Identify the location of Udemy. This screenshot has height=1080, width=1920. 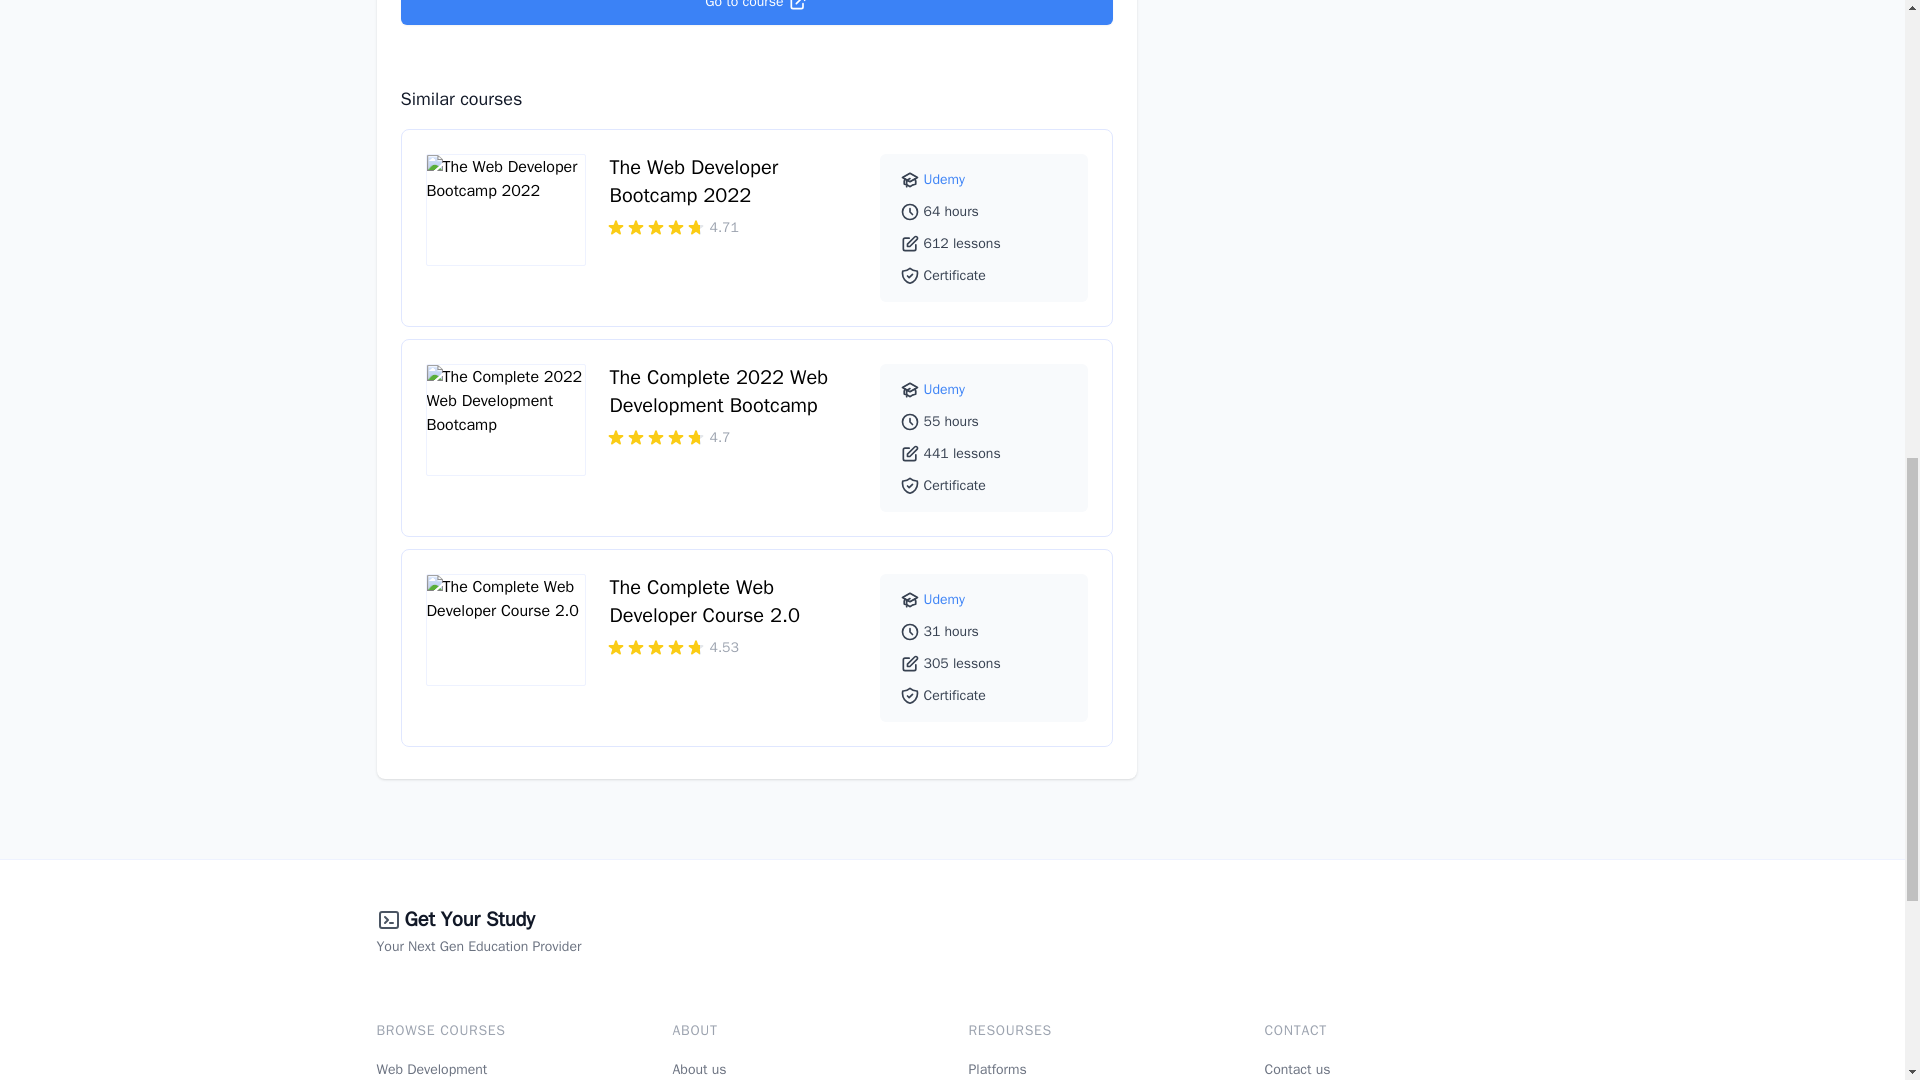
(944, 178).